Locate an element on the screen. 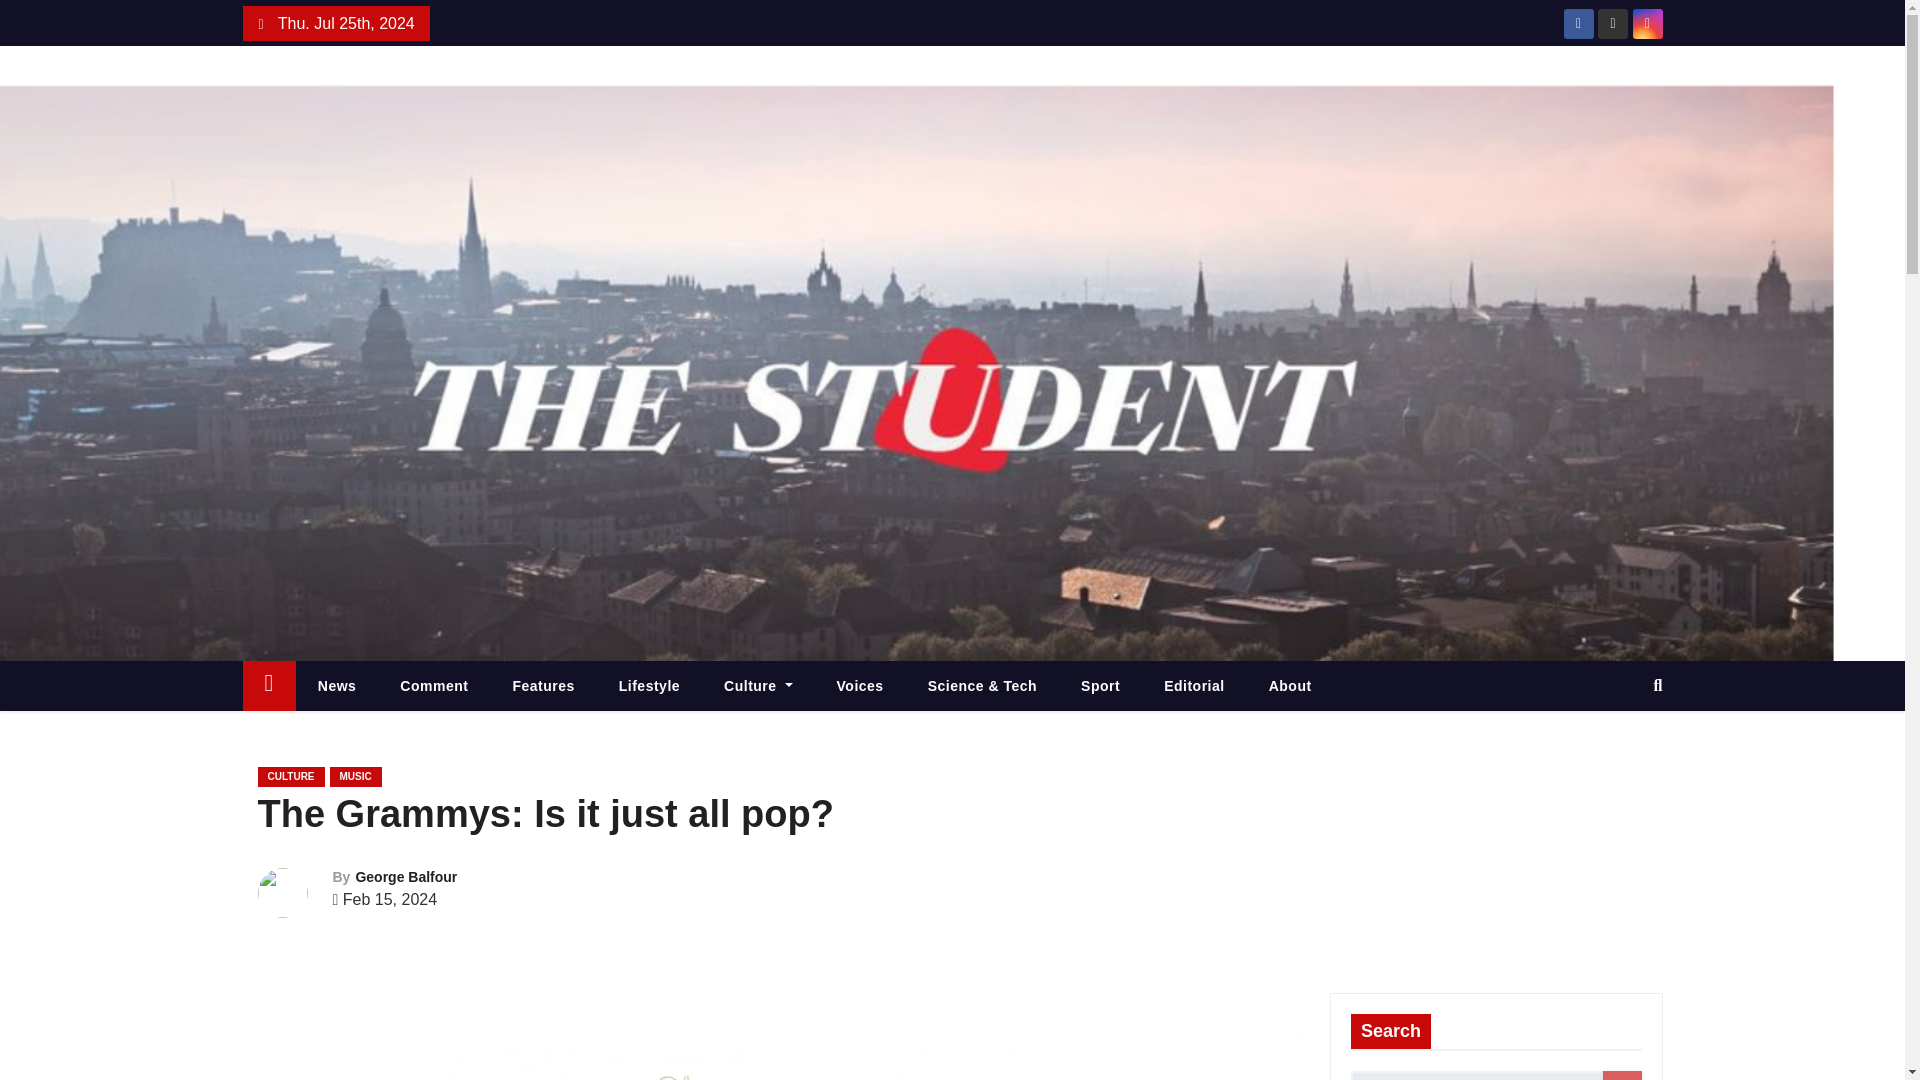 The height and width of the screenshot is (1080, 1920). News is located at coordinates (336, 684).